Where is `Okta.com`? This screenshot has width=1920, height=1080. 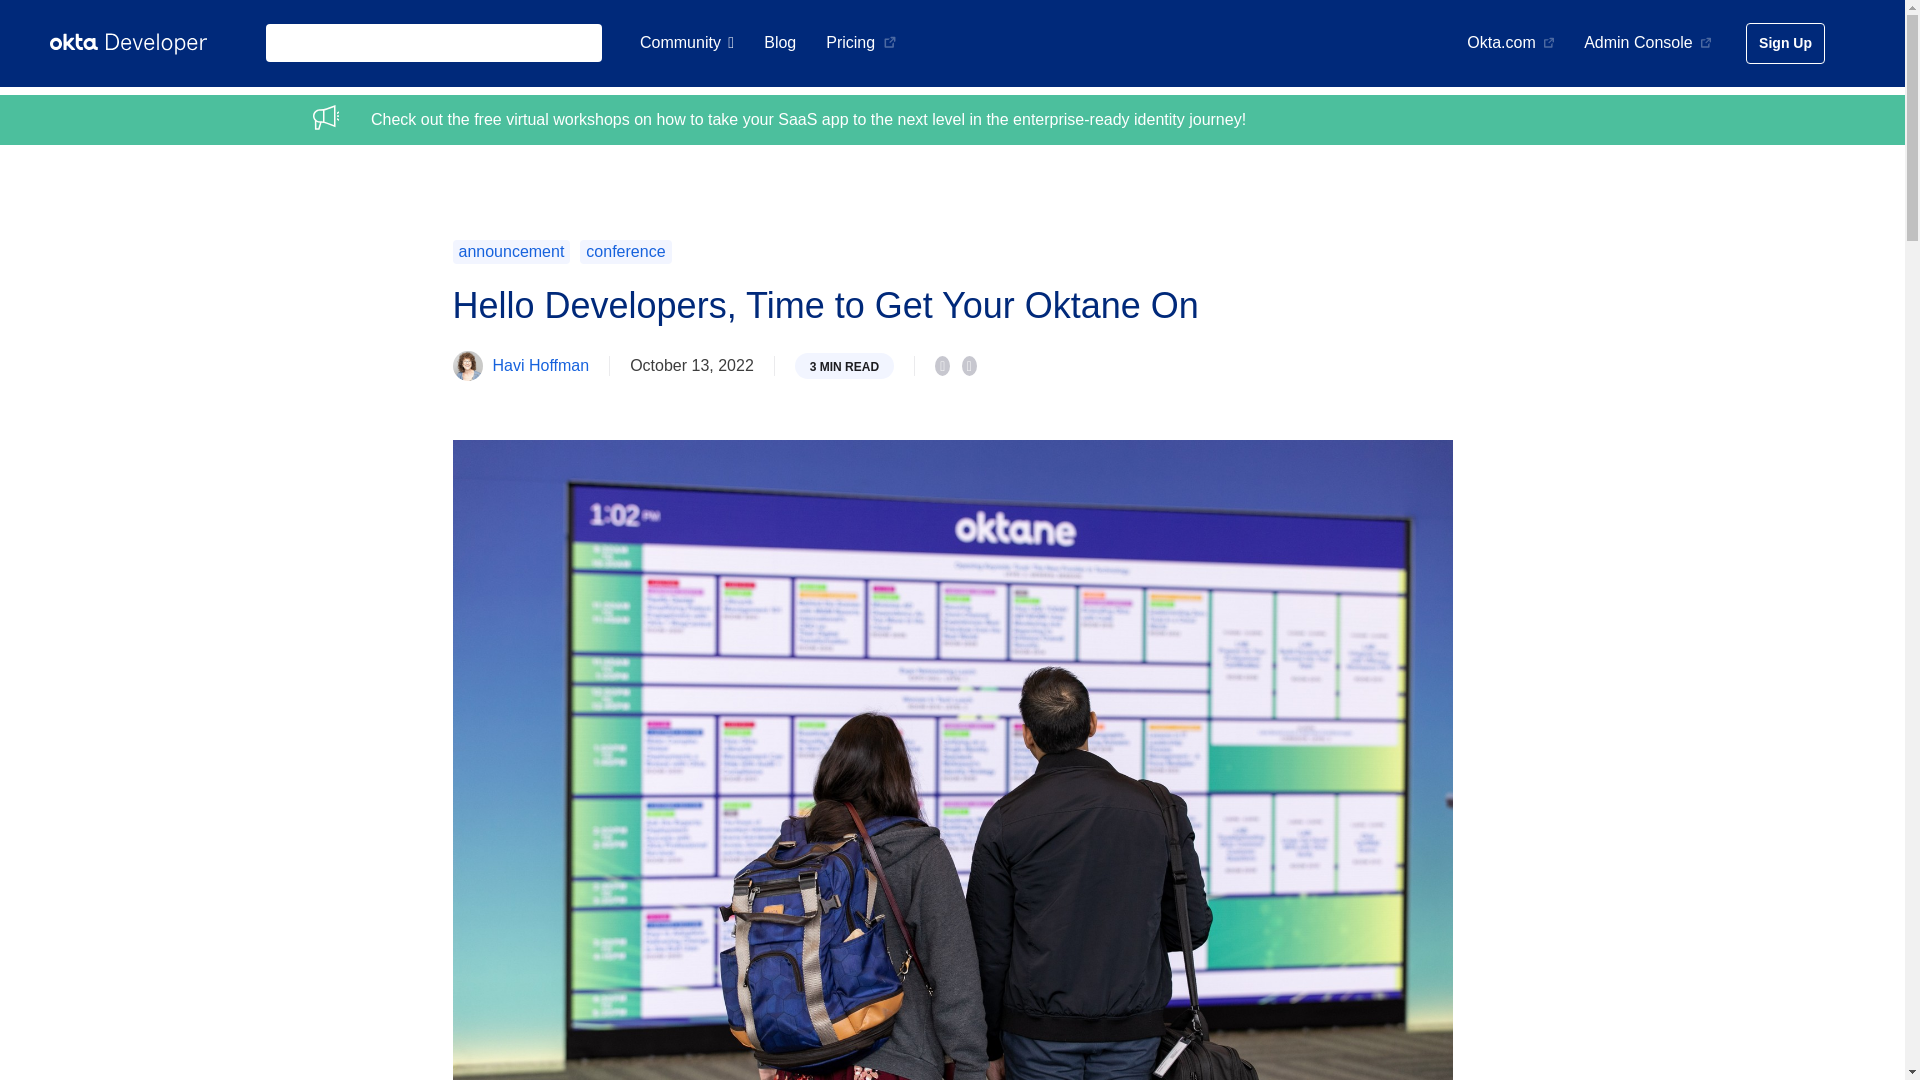 Okta.com is located at coordinates (1510, 42).